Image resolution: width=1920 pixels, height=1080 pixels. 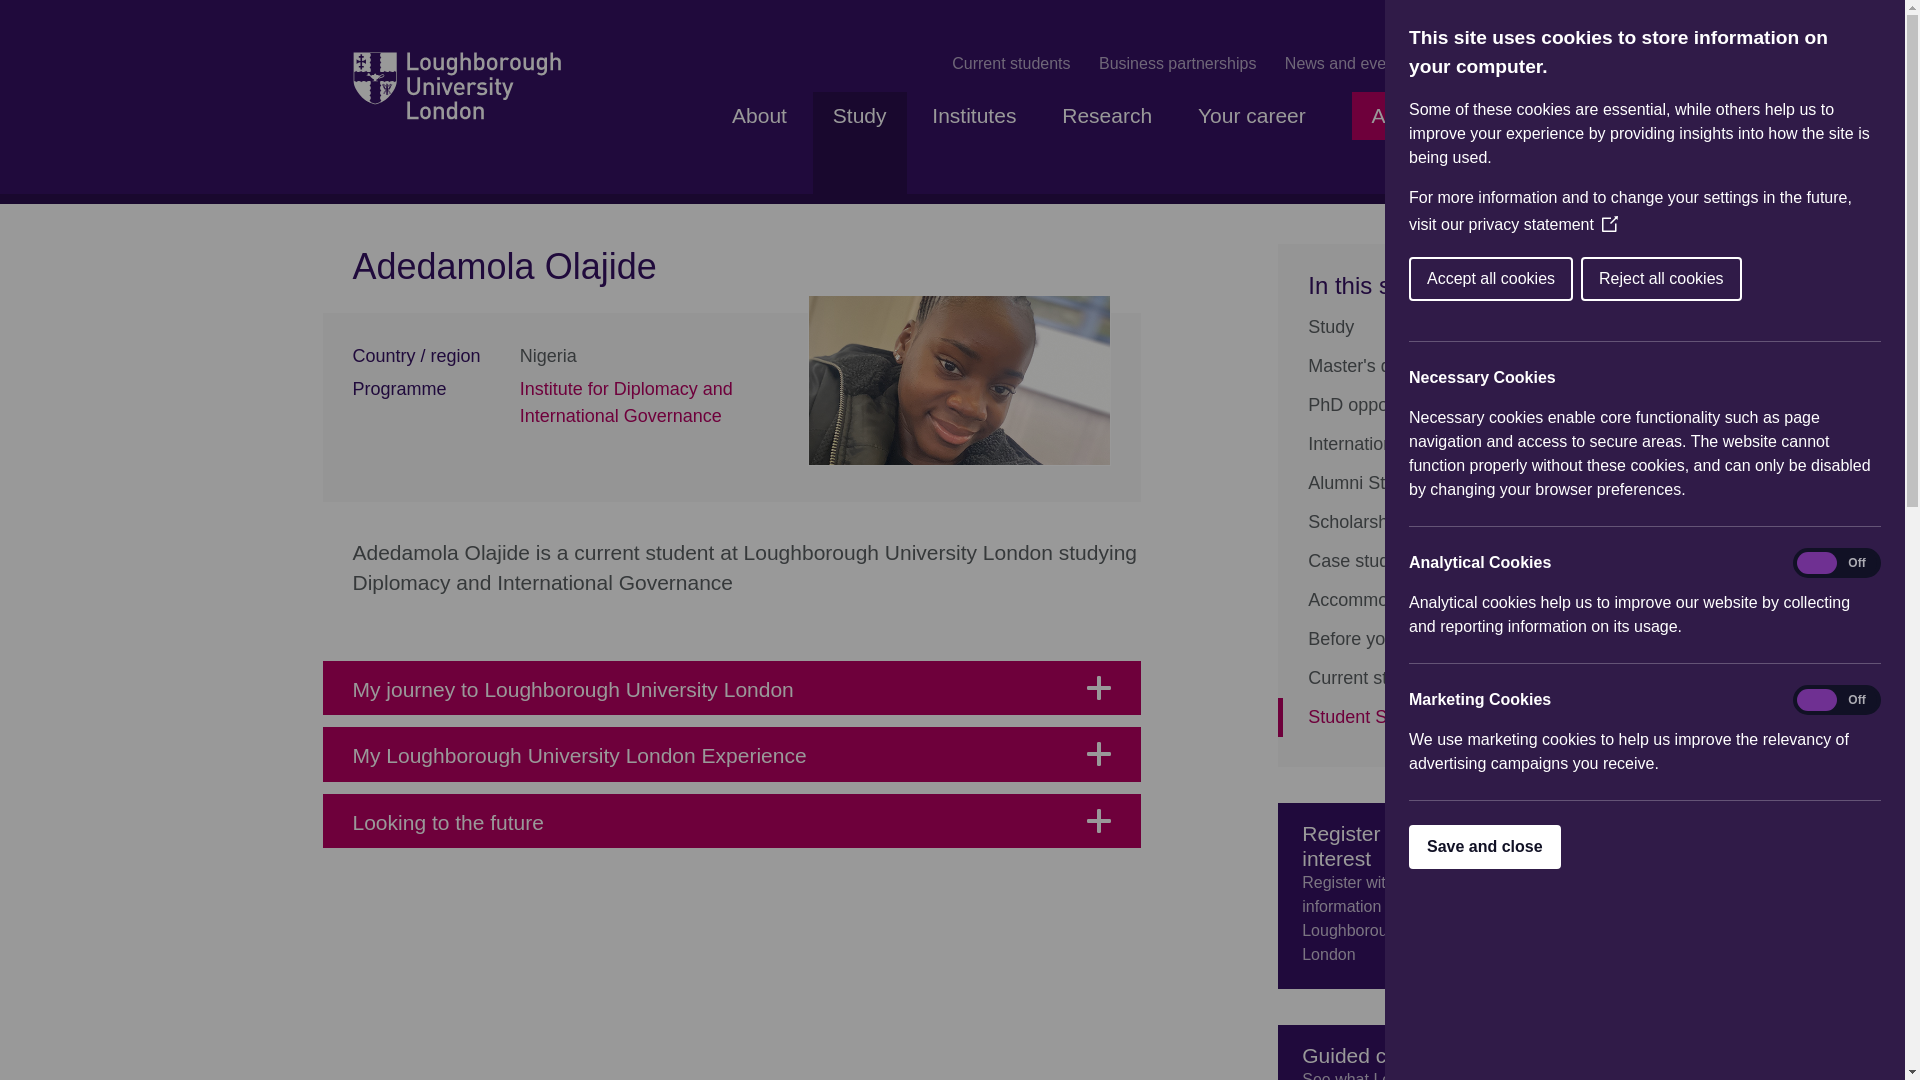 What do you see at coordinates (1416, 444) in the screenshot?
I see `International` at bounding box center [1416, 444].